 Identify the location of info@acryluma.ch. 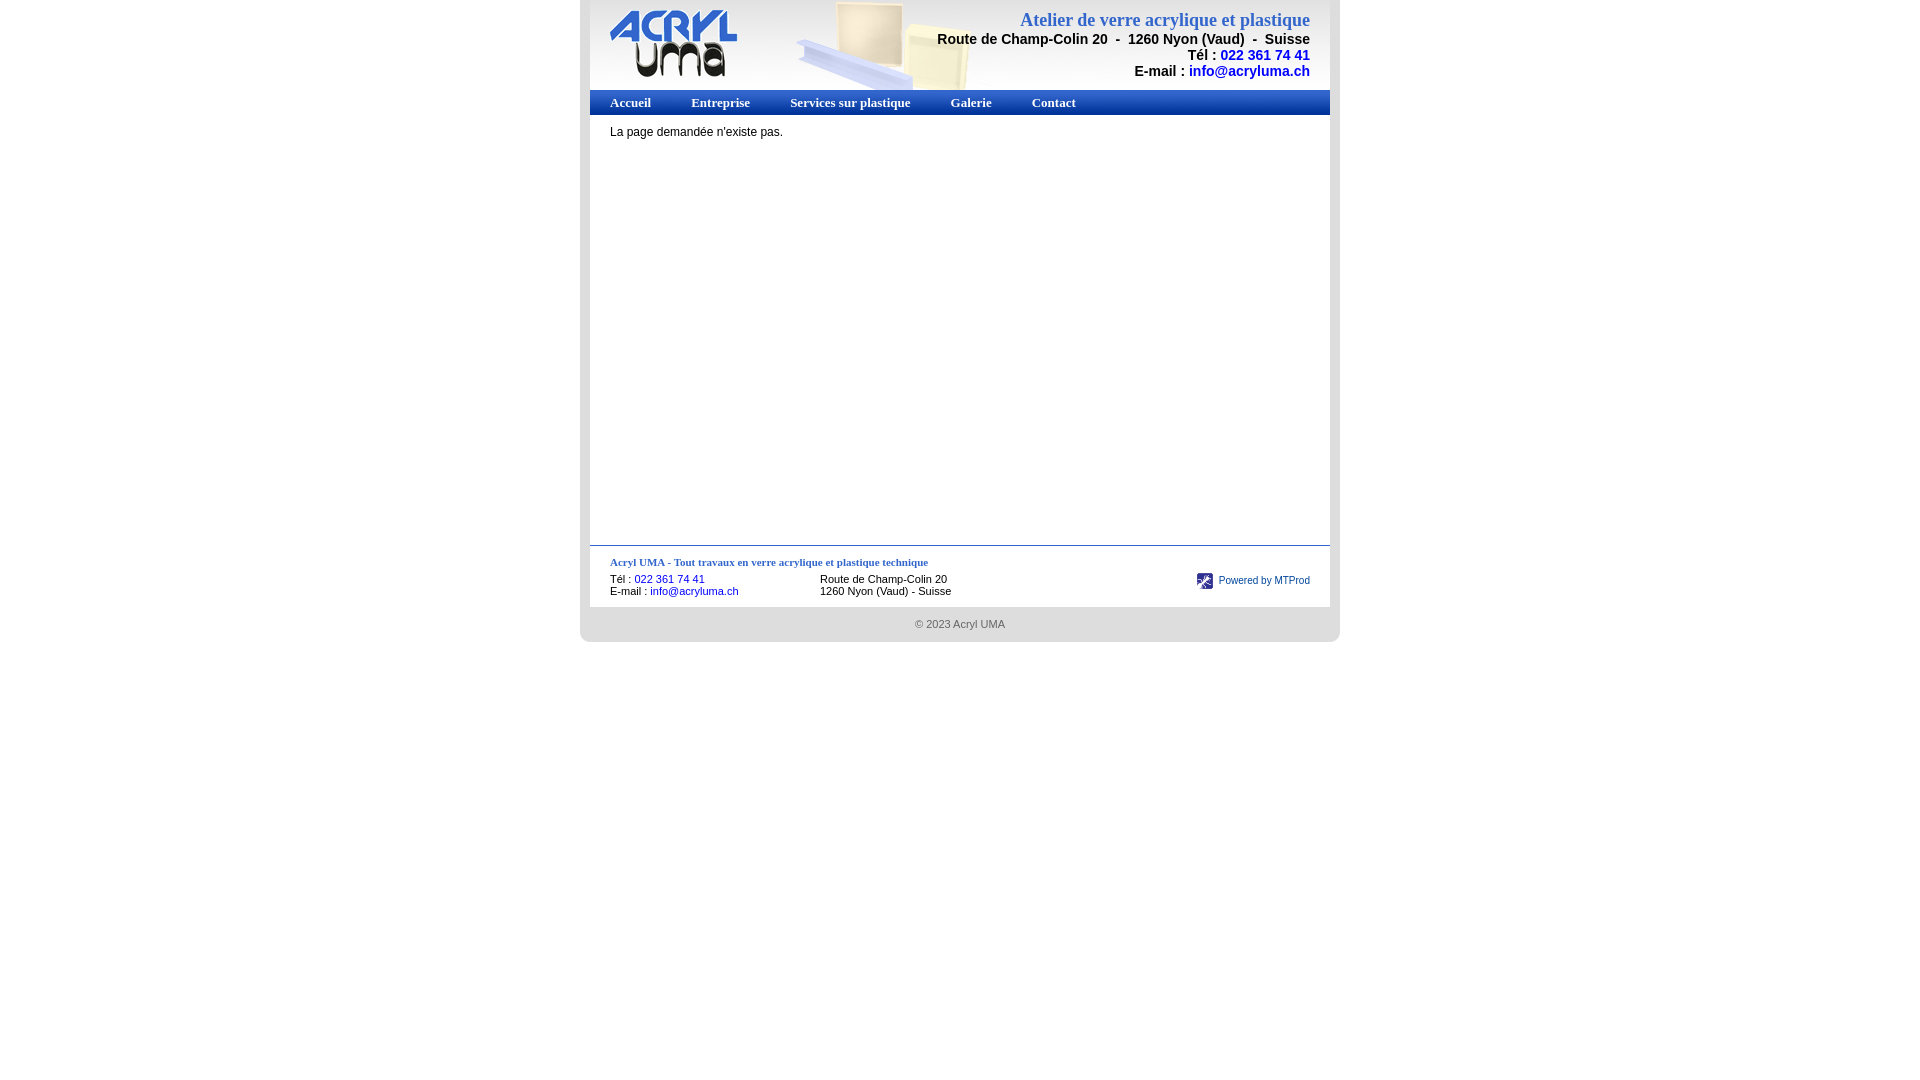
(694, 591).